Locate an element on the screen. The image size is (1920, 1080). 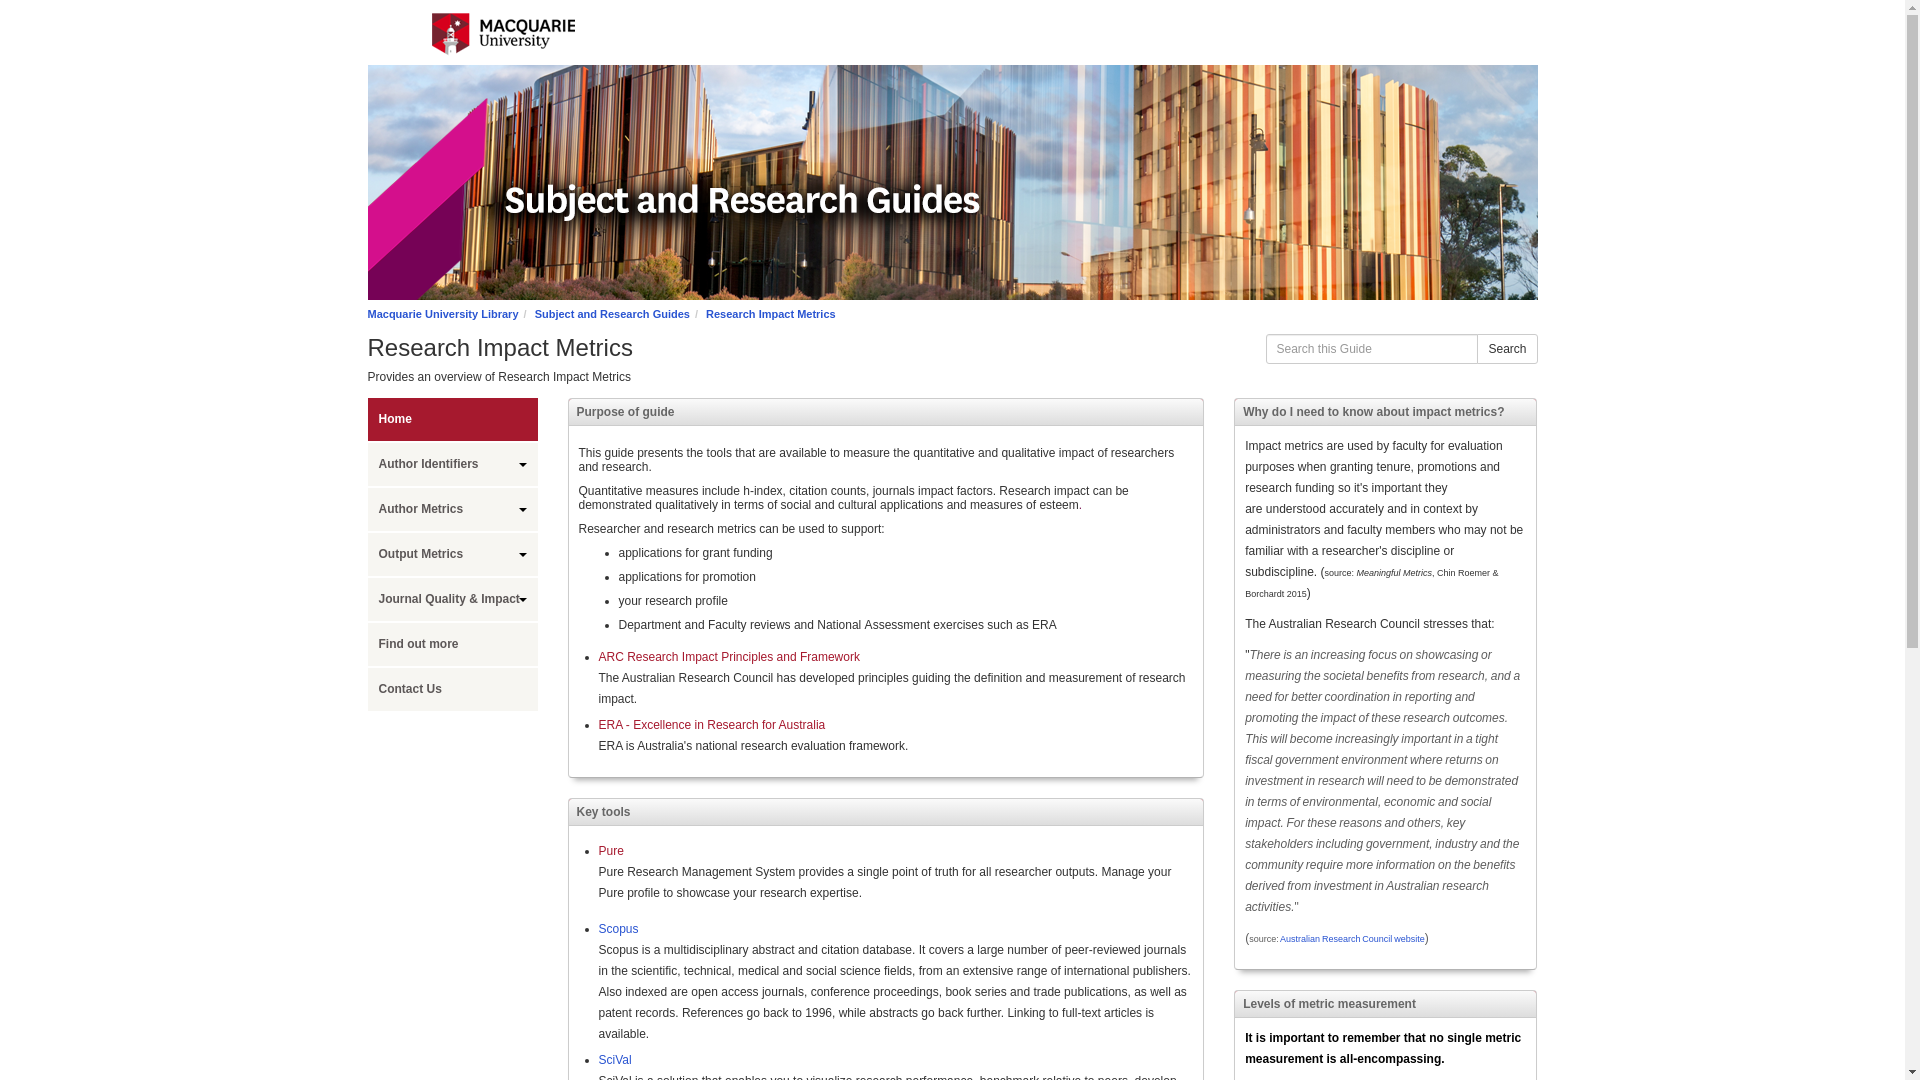
Home is located at coordinates (452, 419).